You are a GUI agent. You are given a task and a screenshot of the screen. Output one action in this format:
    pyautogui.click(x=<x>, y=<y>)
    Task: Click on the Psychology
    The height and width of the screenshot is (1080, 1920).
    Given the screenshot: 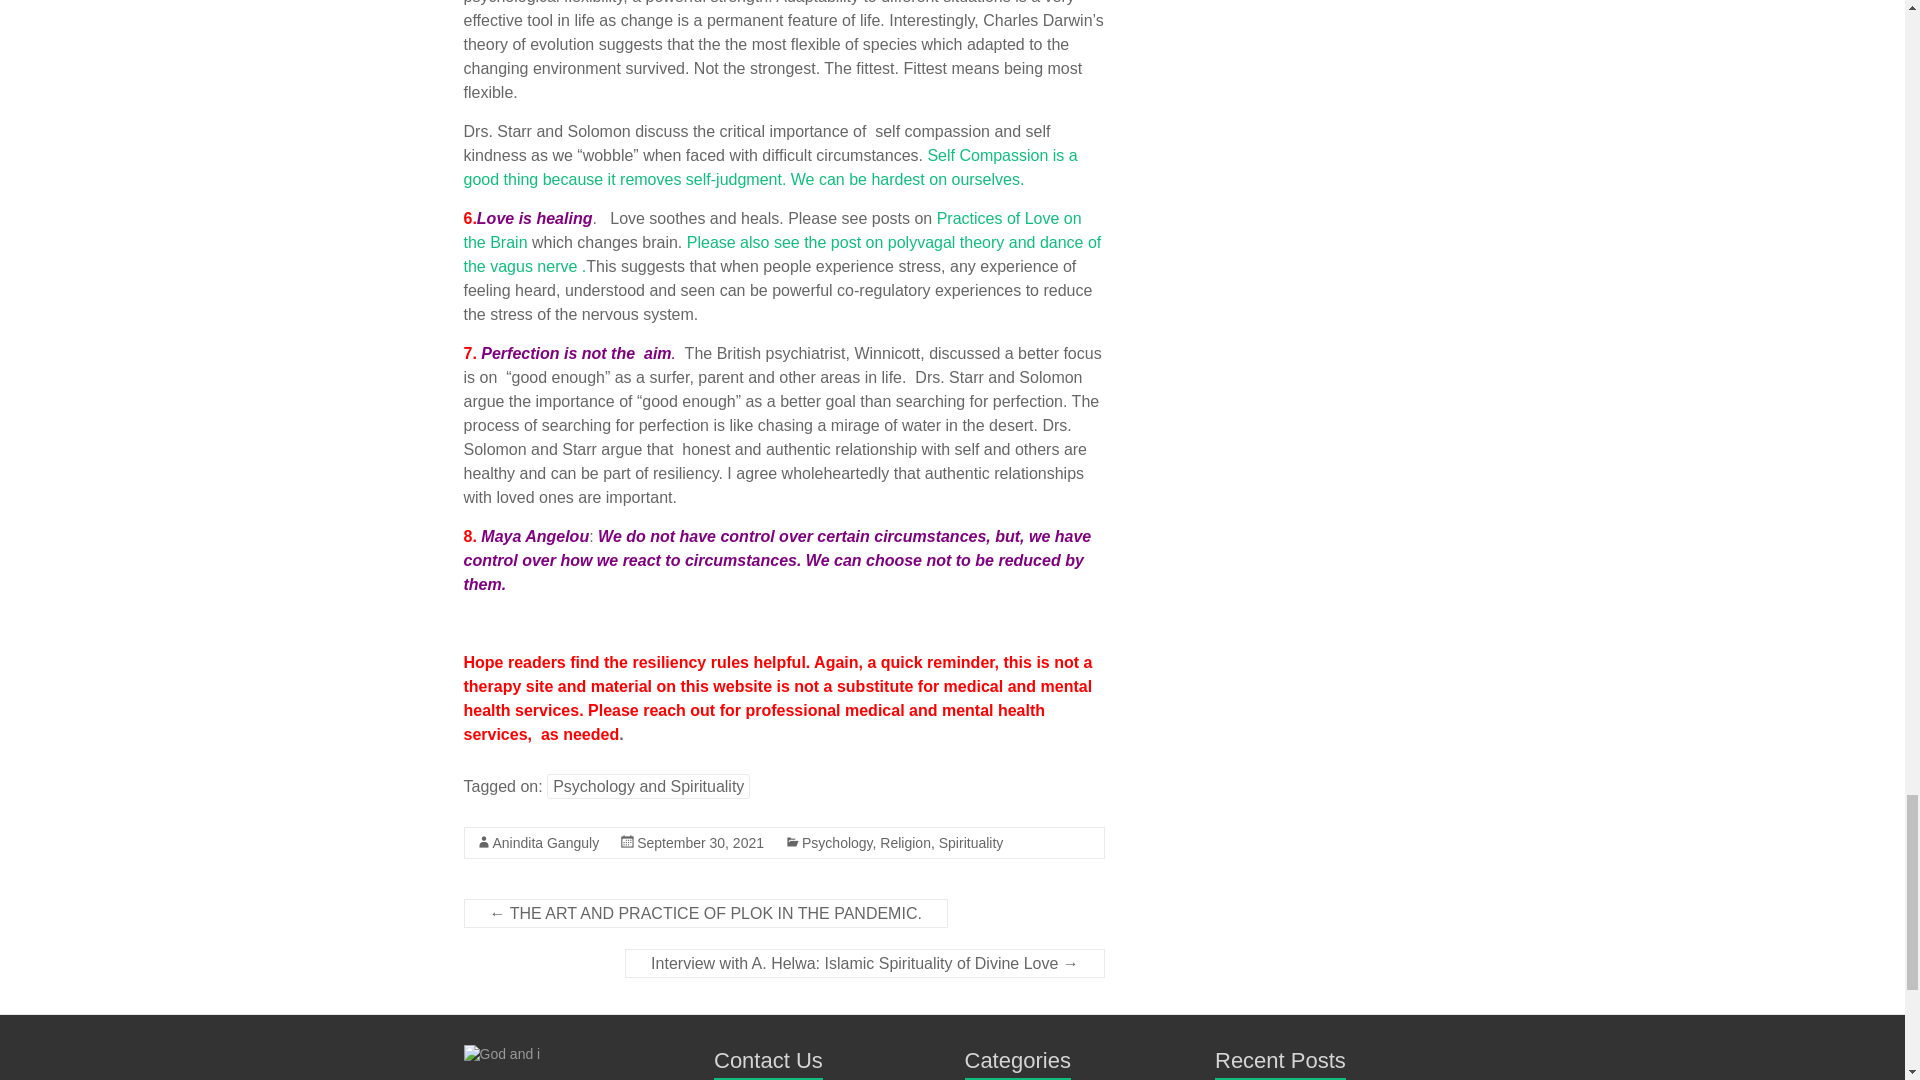 What is the action you would take?
    pyautogui.click(x=838, y=842)
    